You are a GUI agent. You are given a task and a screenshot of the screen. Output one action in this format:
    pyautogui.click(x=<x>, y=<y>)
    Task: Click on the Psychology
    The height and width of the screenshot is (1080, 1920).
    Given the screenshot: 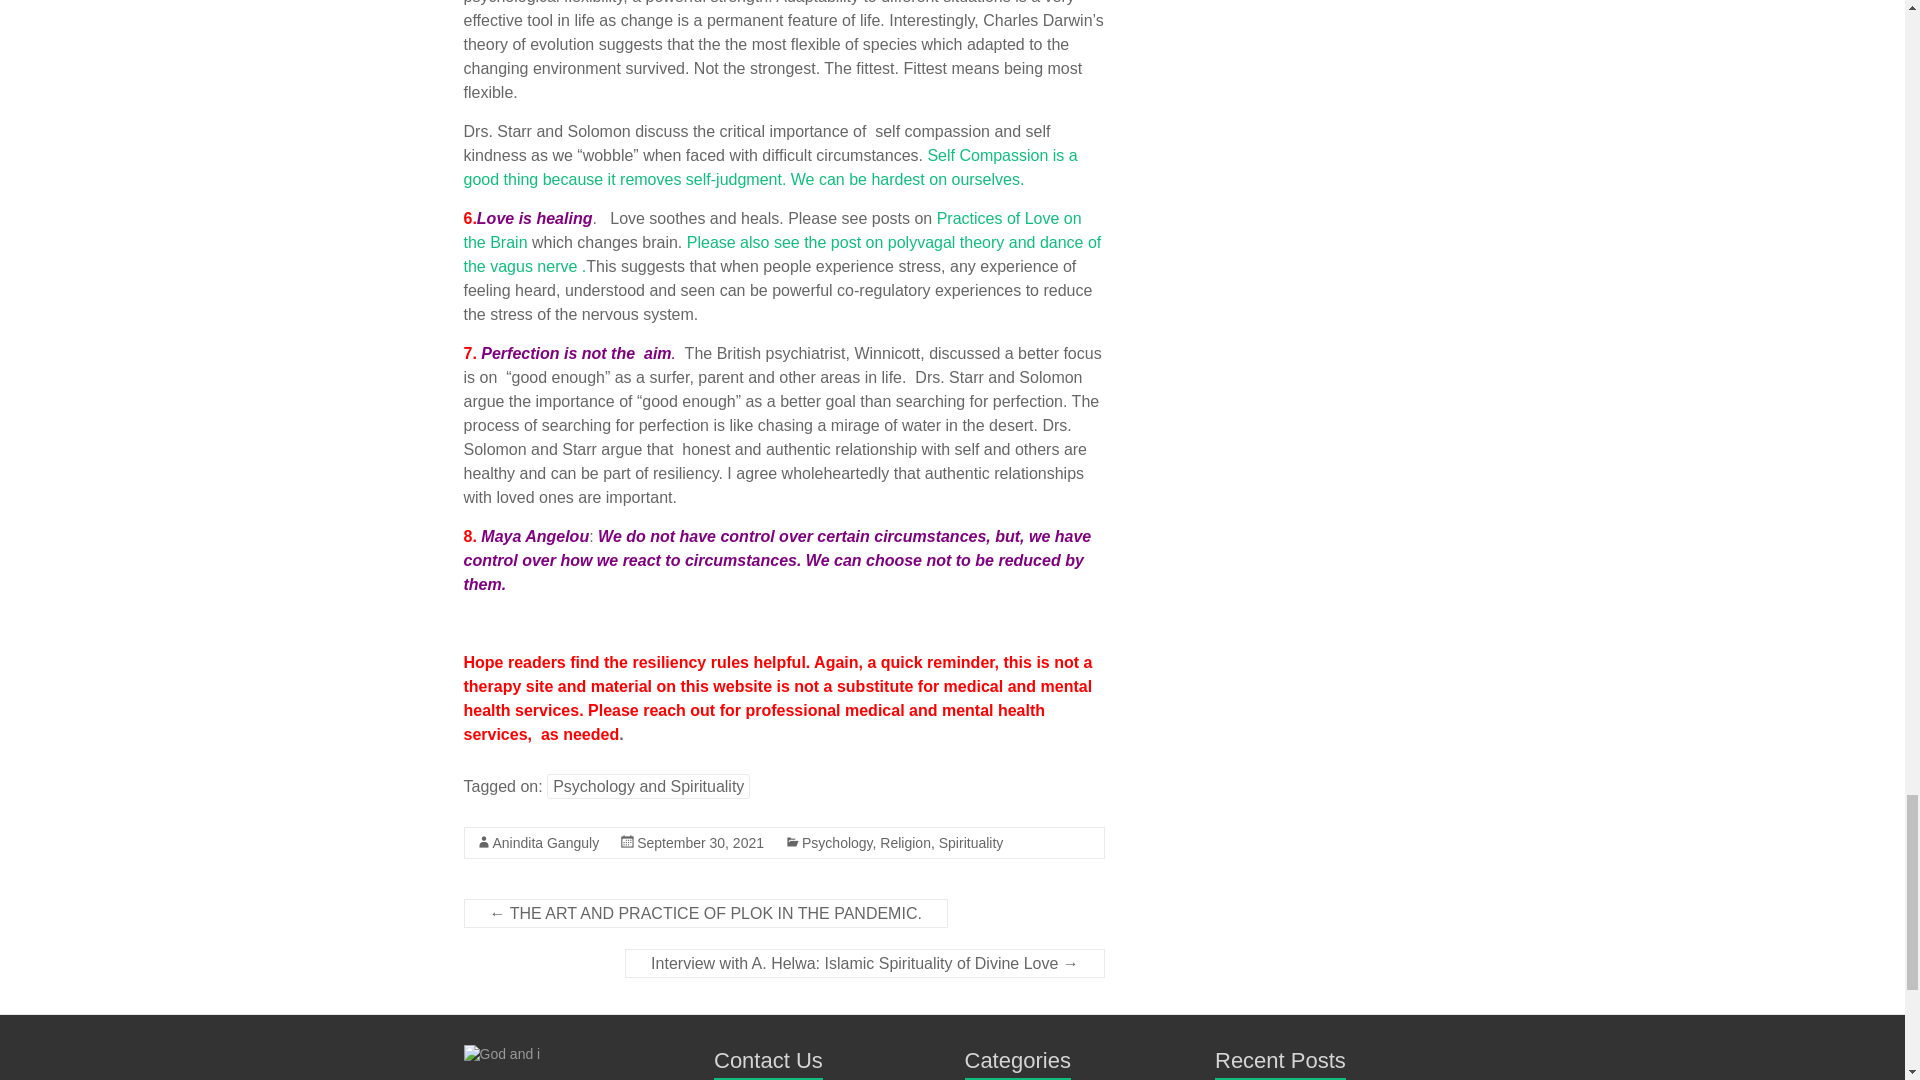 What is the action you would take?
    pyautogui.click(x=838, y=842)
    